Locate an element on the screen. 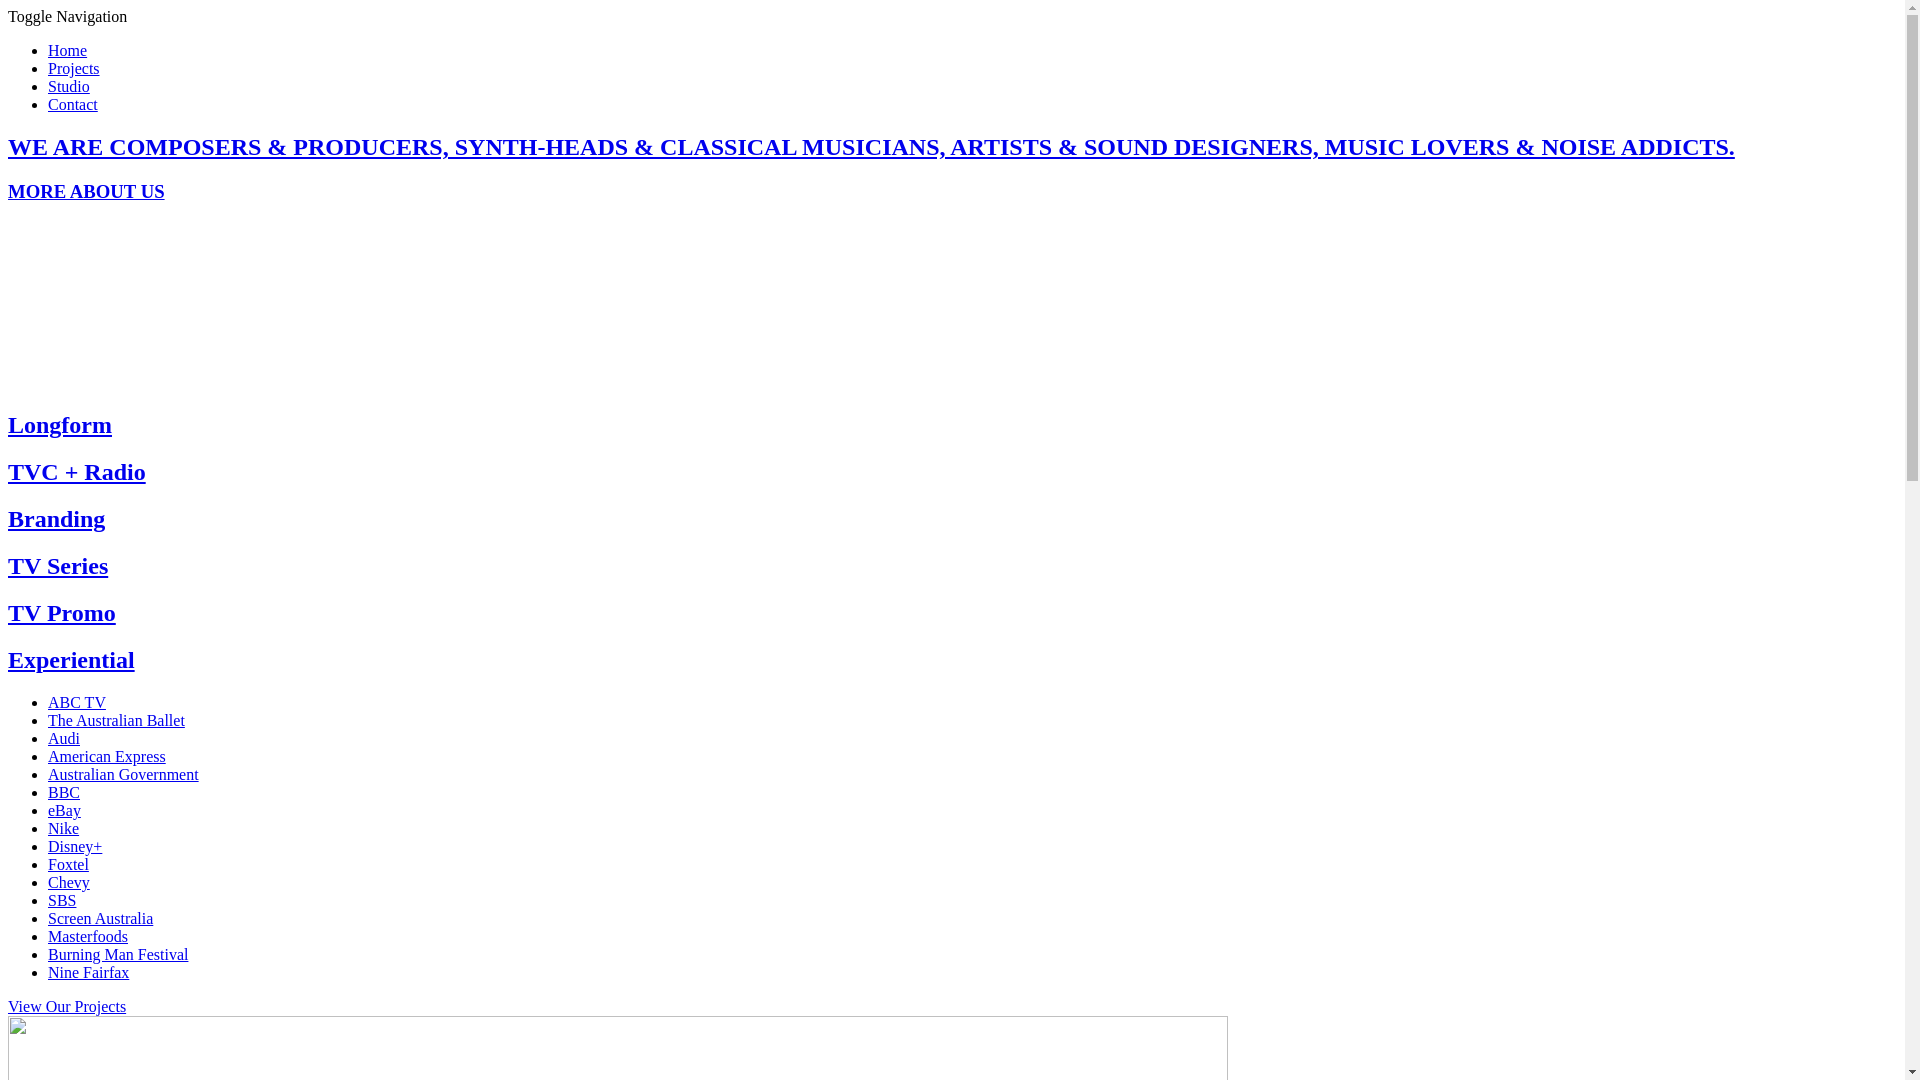 Image resolution: width=1920 pixels, height=1080 pixels. TV Series is located at coordinates (58, 566).